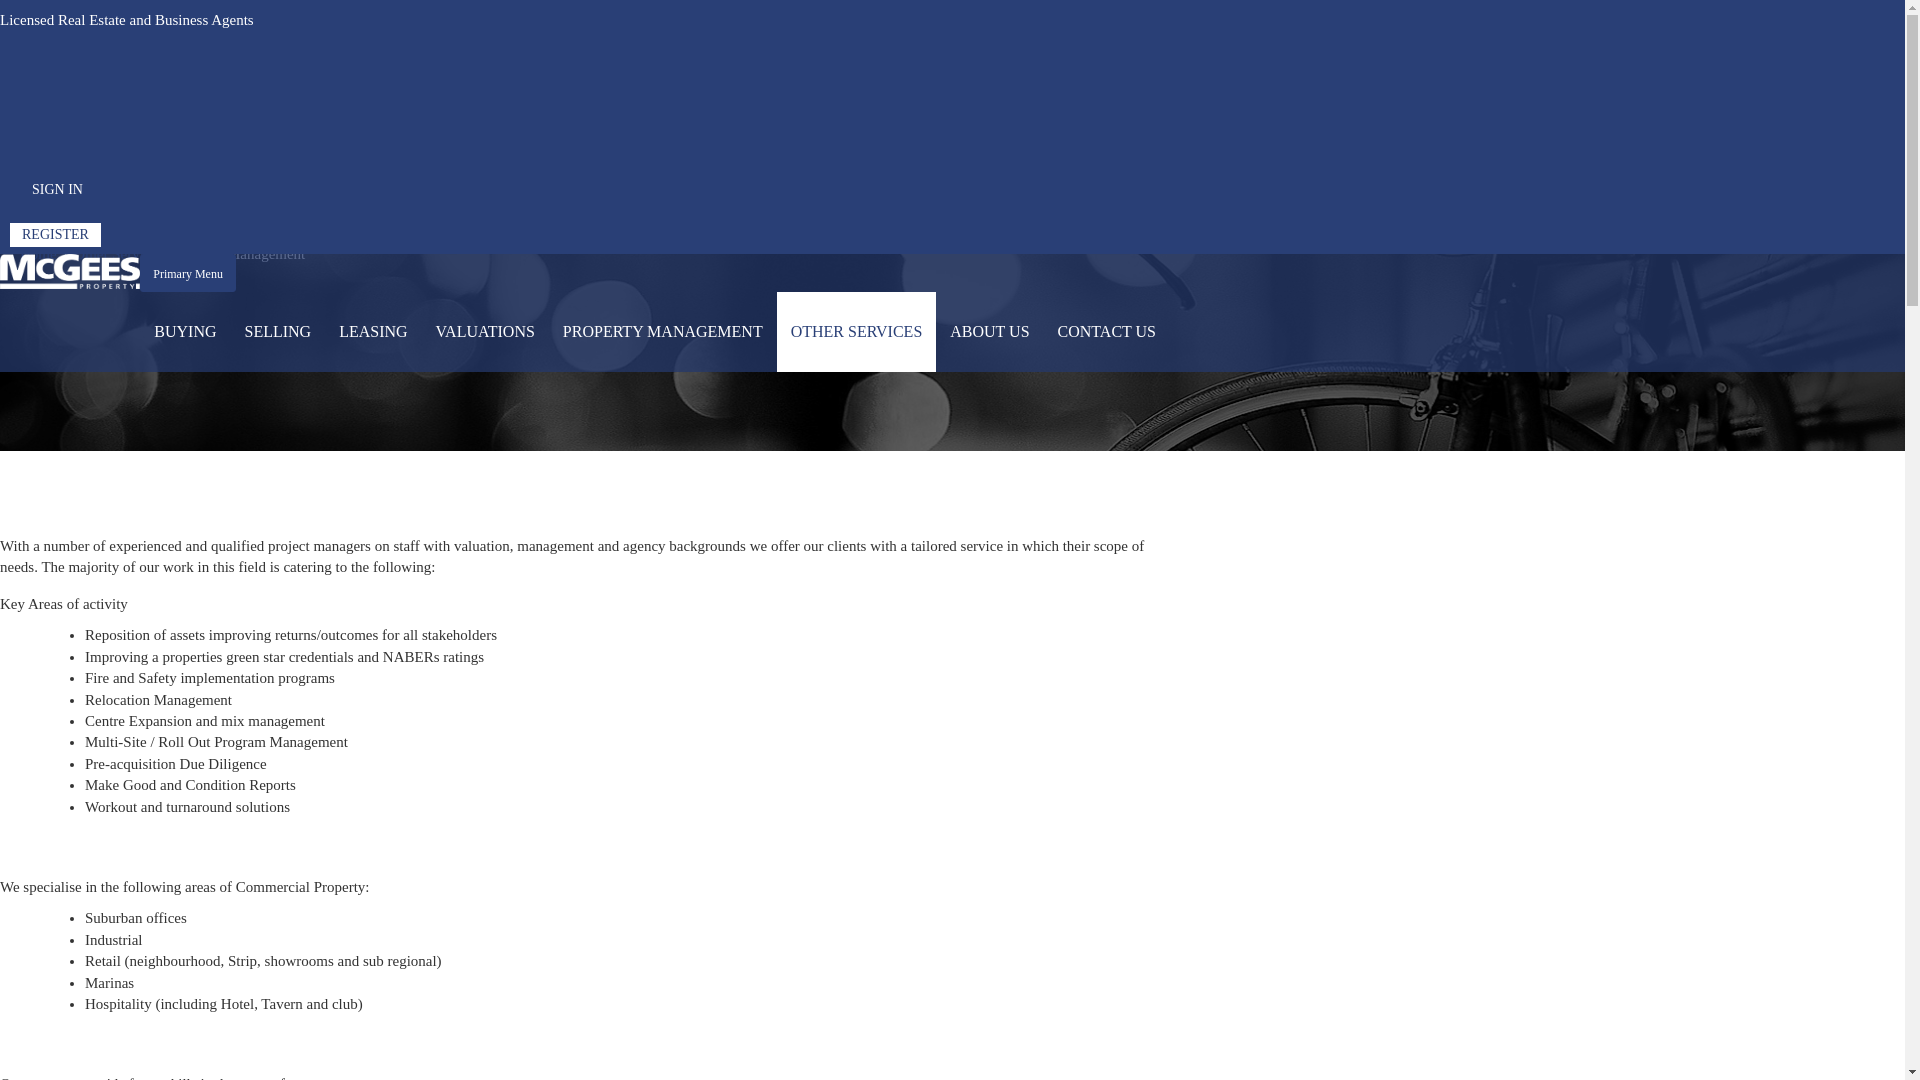  Describe the element at coordinates (857, 332) in the screenshot. I see `OTHER SERVICES` at that location.